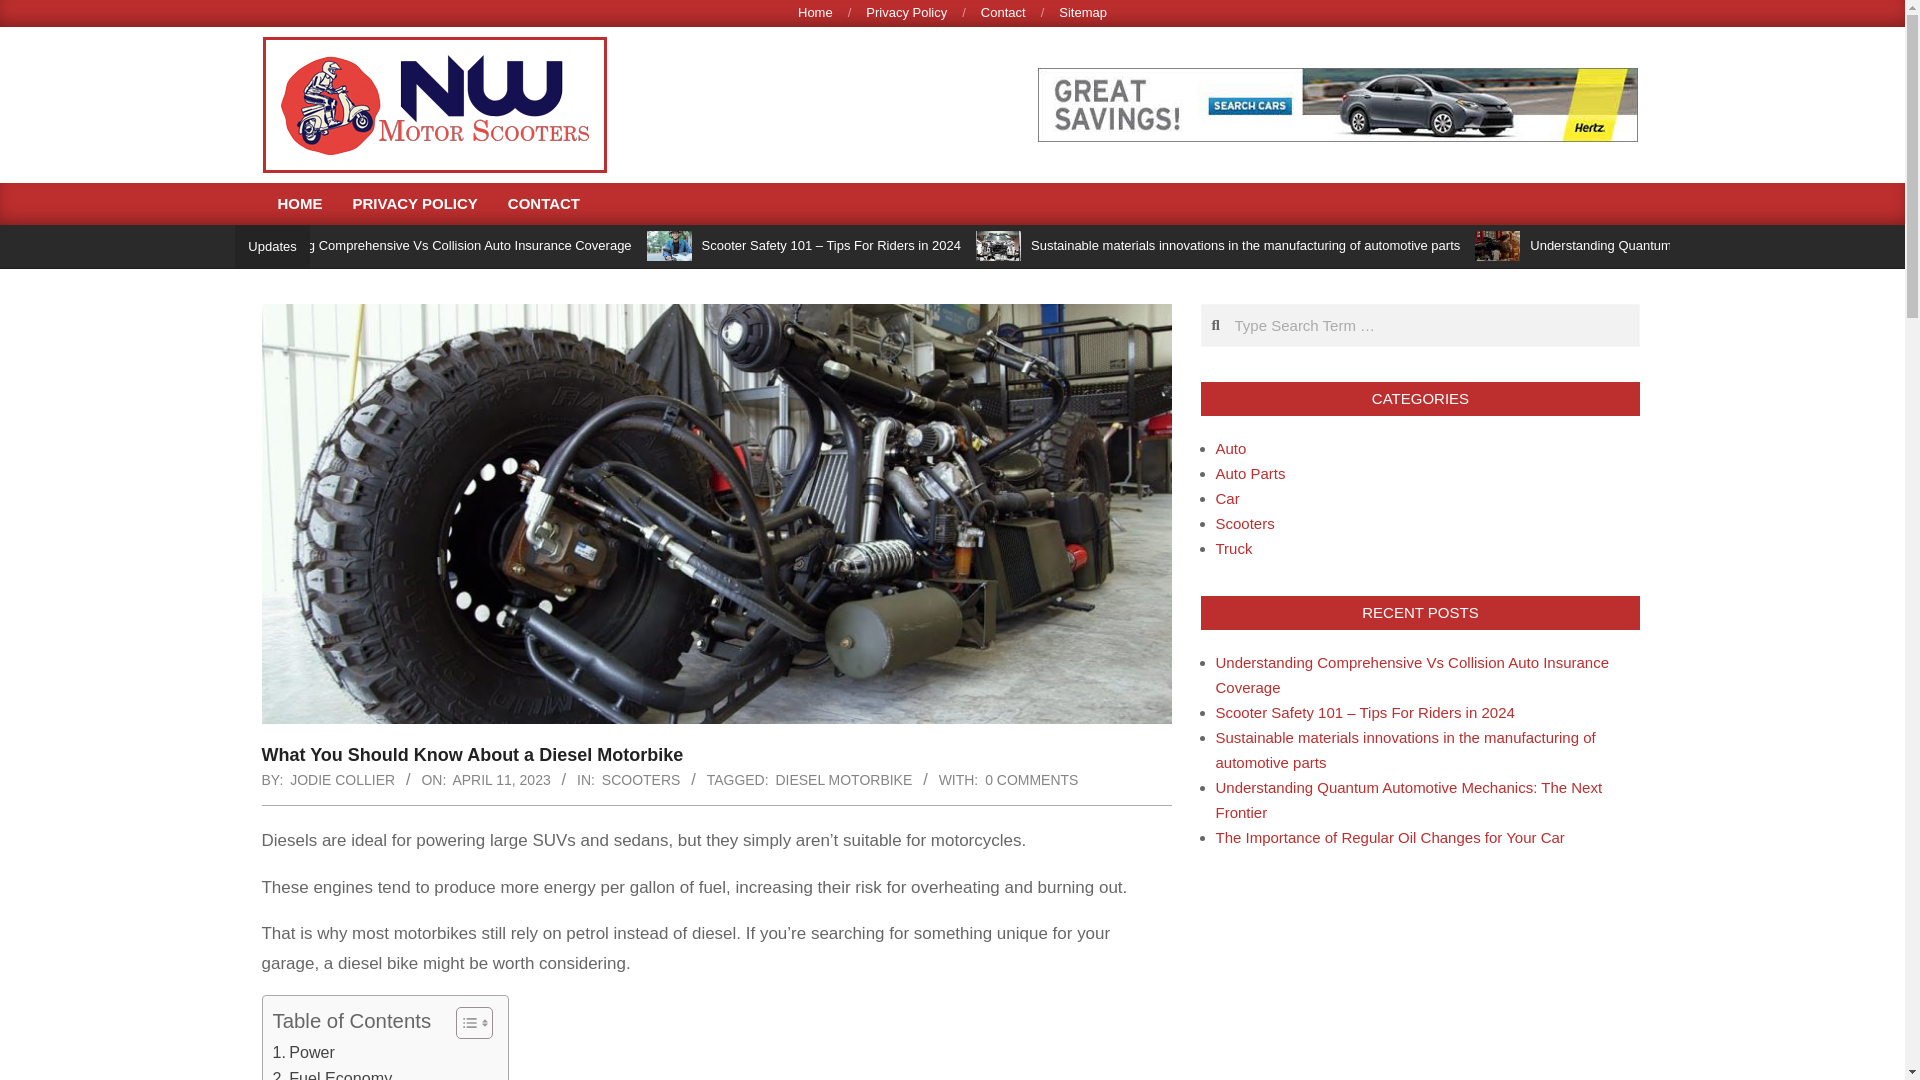  What do you see at coordinates (303, 1052) in the screenshot?
I see `Power` at bounding box center [303, 1052].